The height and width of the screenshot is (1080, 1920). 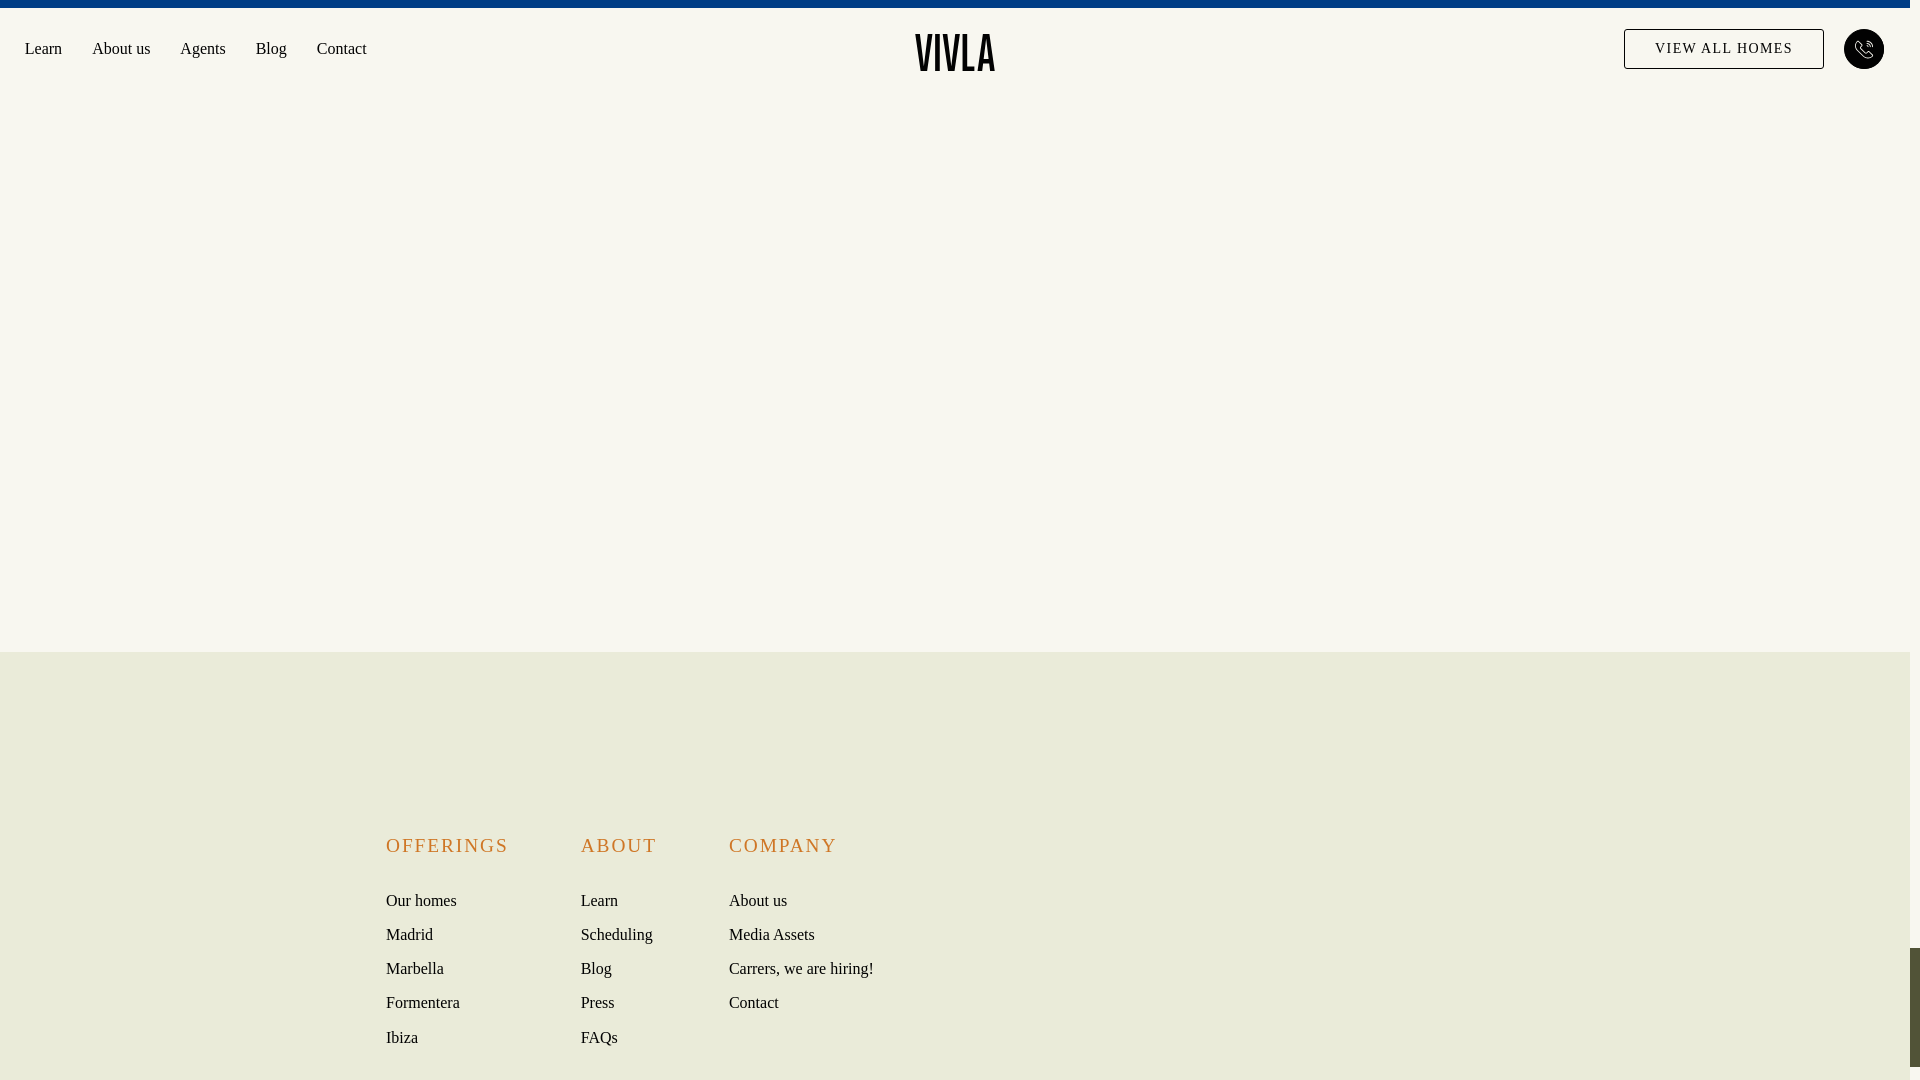 What do you see at coordinates (420, 900) in the screenshot?
I see `Our homes` at bounding box center [420, 900].